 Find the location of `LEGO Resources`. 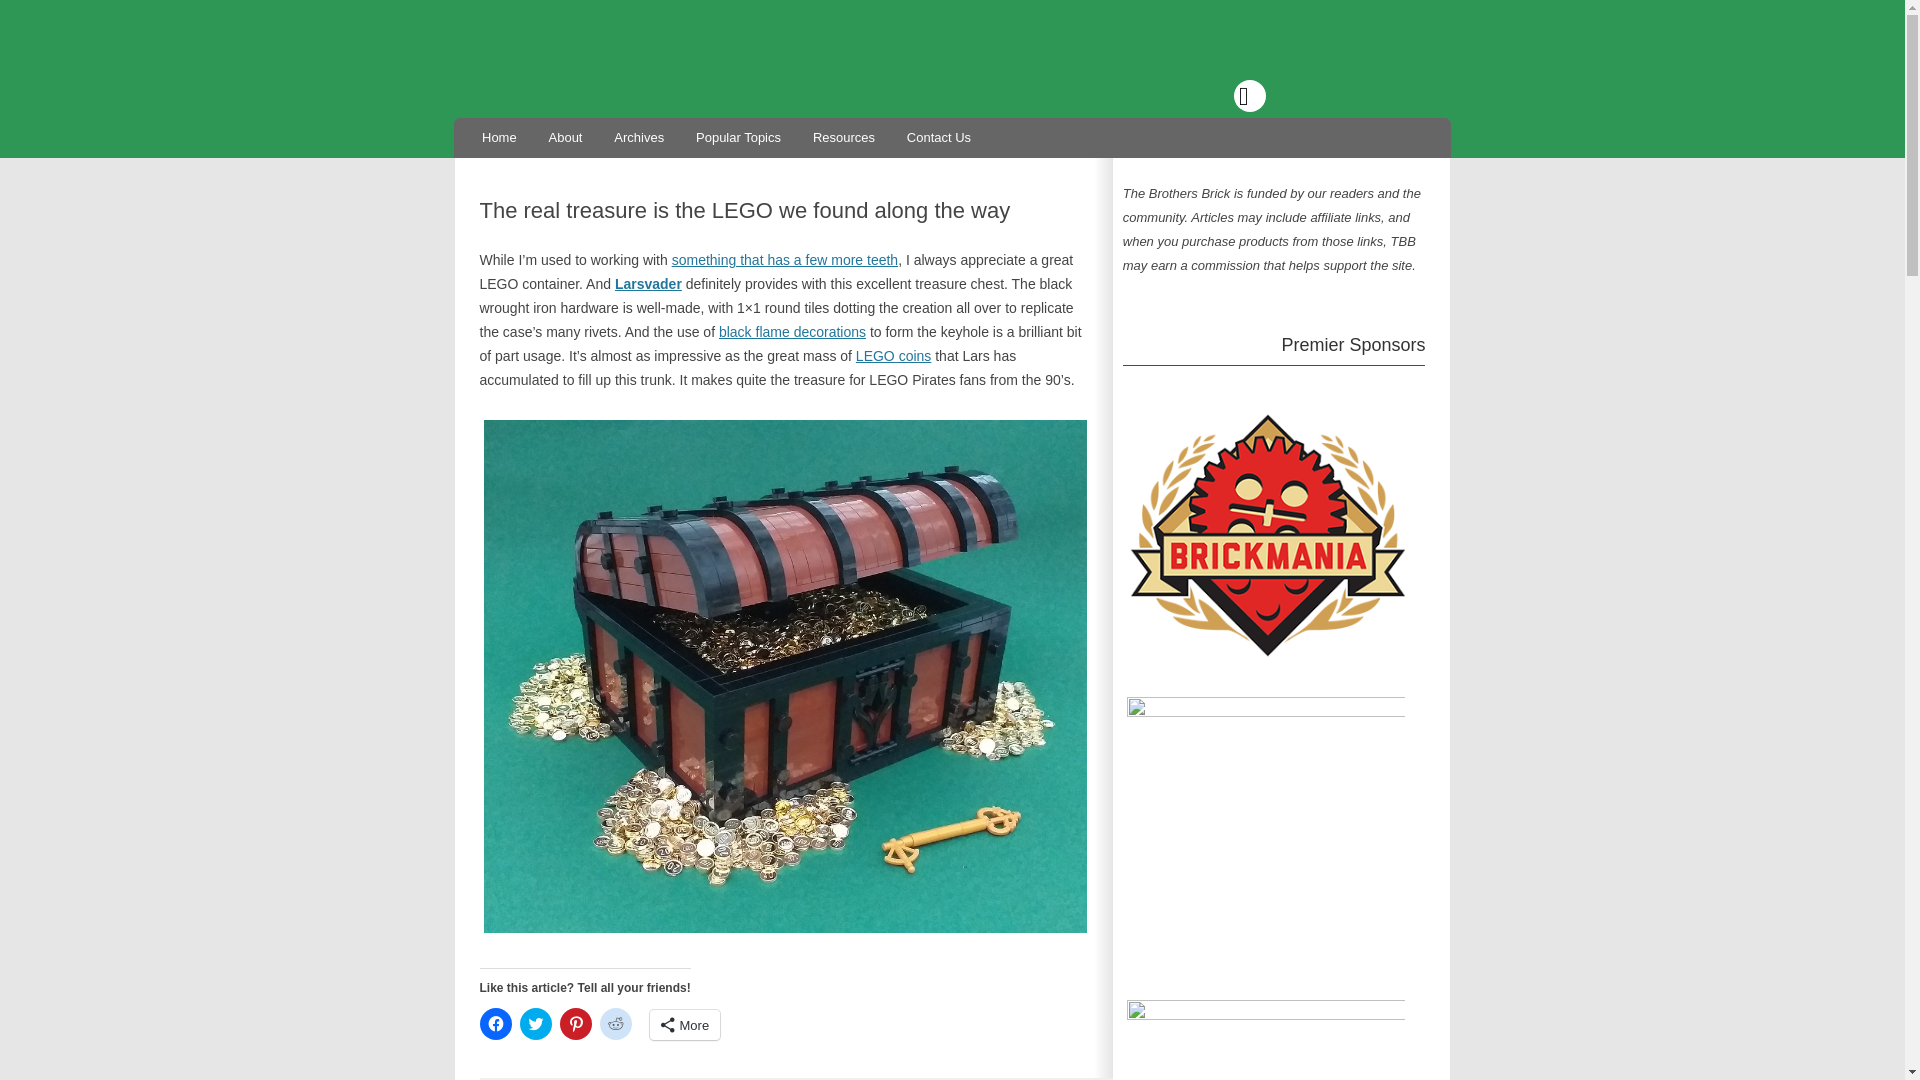

LEGO Resources is located at coordinates (844, 136).